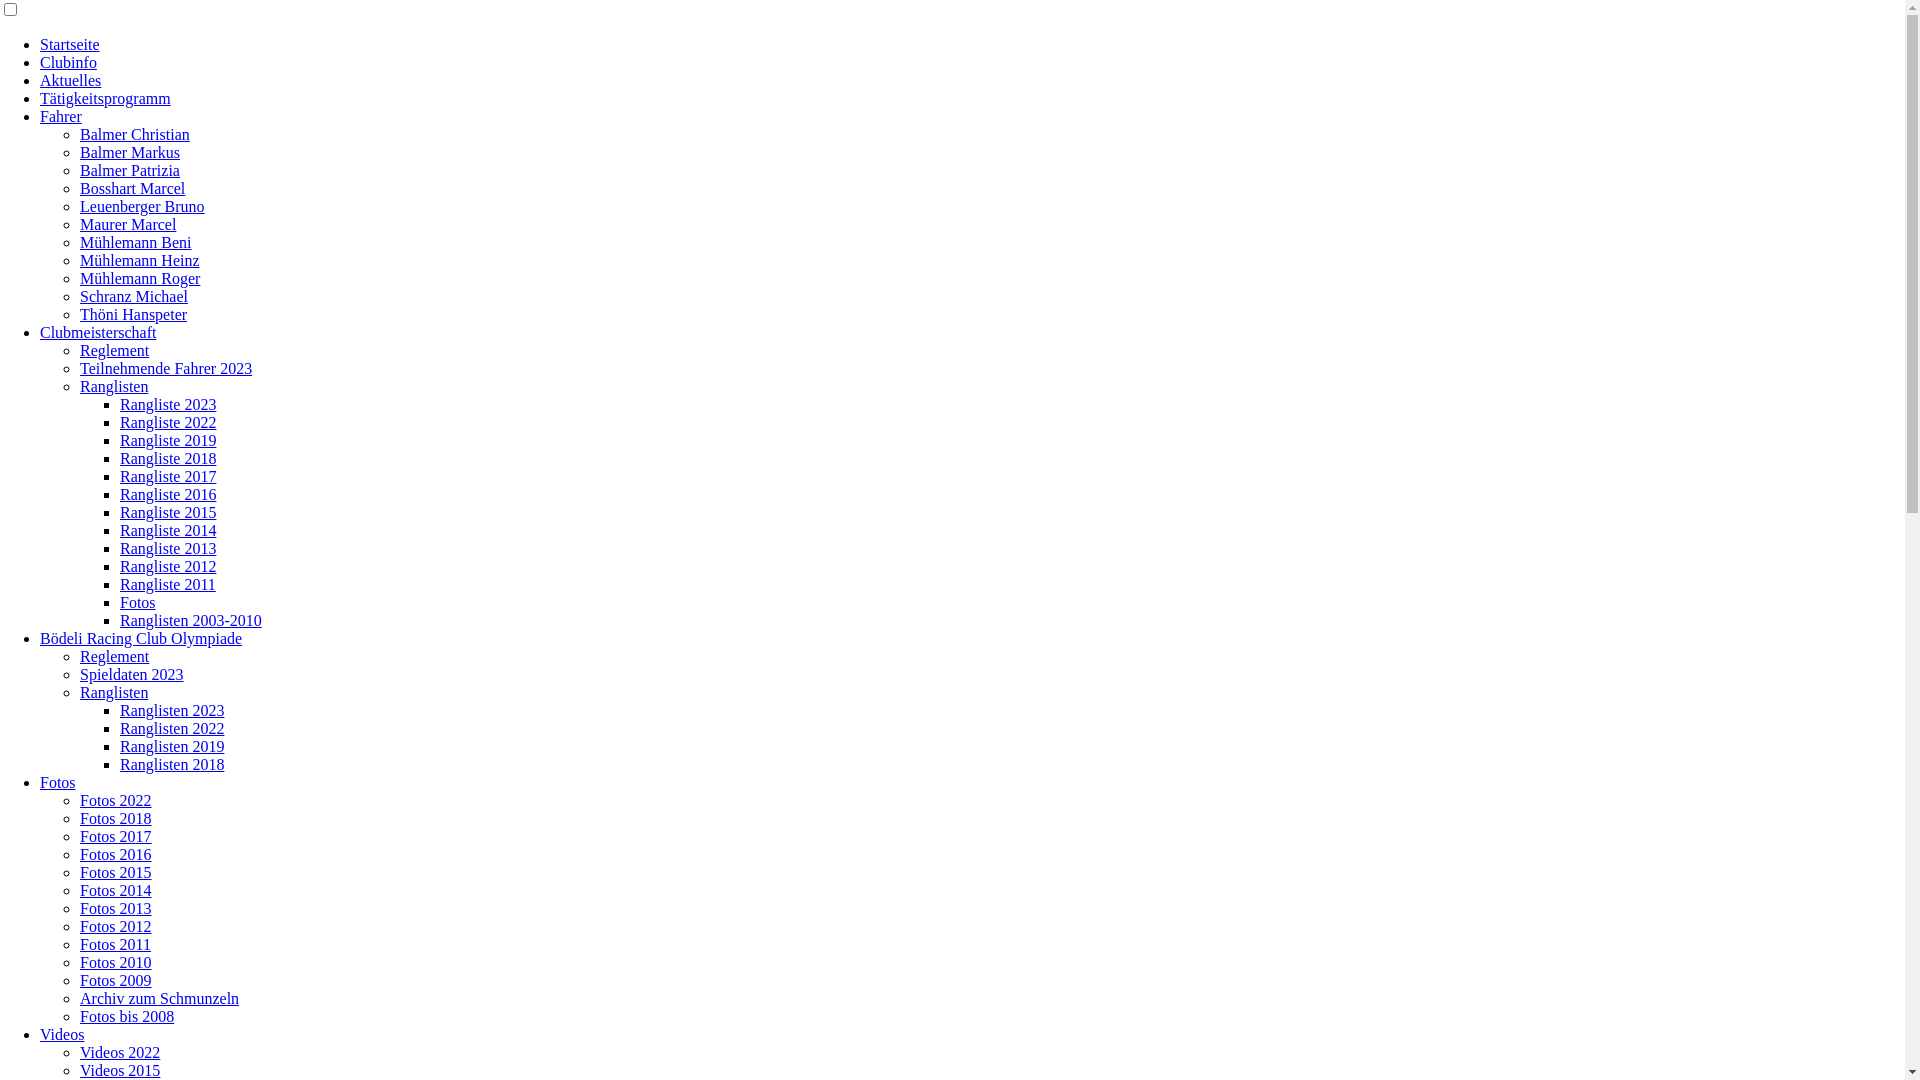  What do you see at coordinates (134, 296) in the screenshot?
I see `Schranz Michael` at bounding box center [134, 296].